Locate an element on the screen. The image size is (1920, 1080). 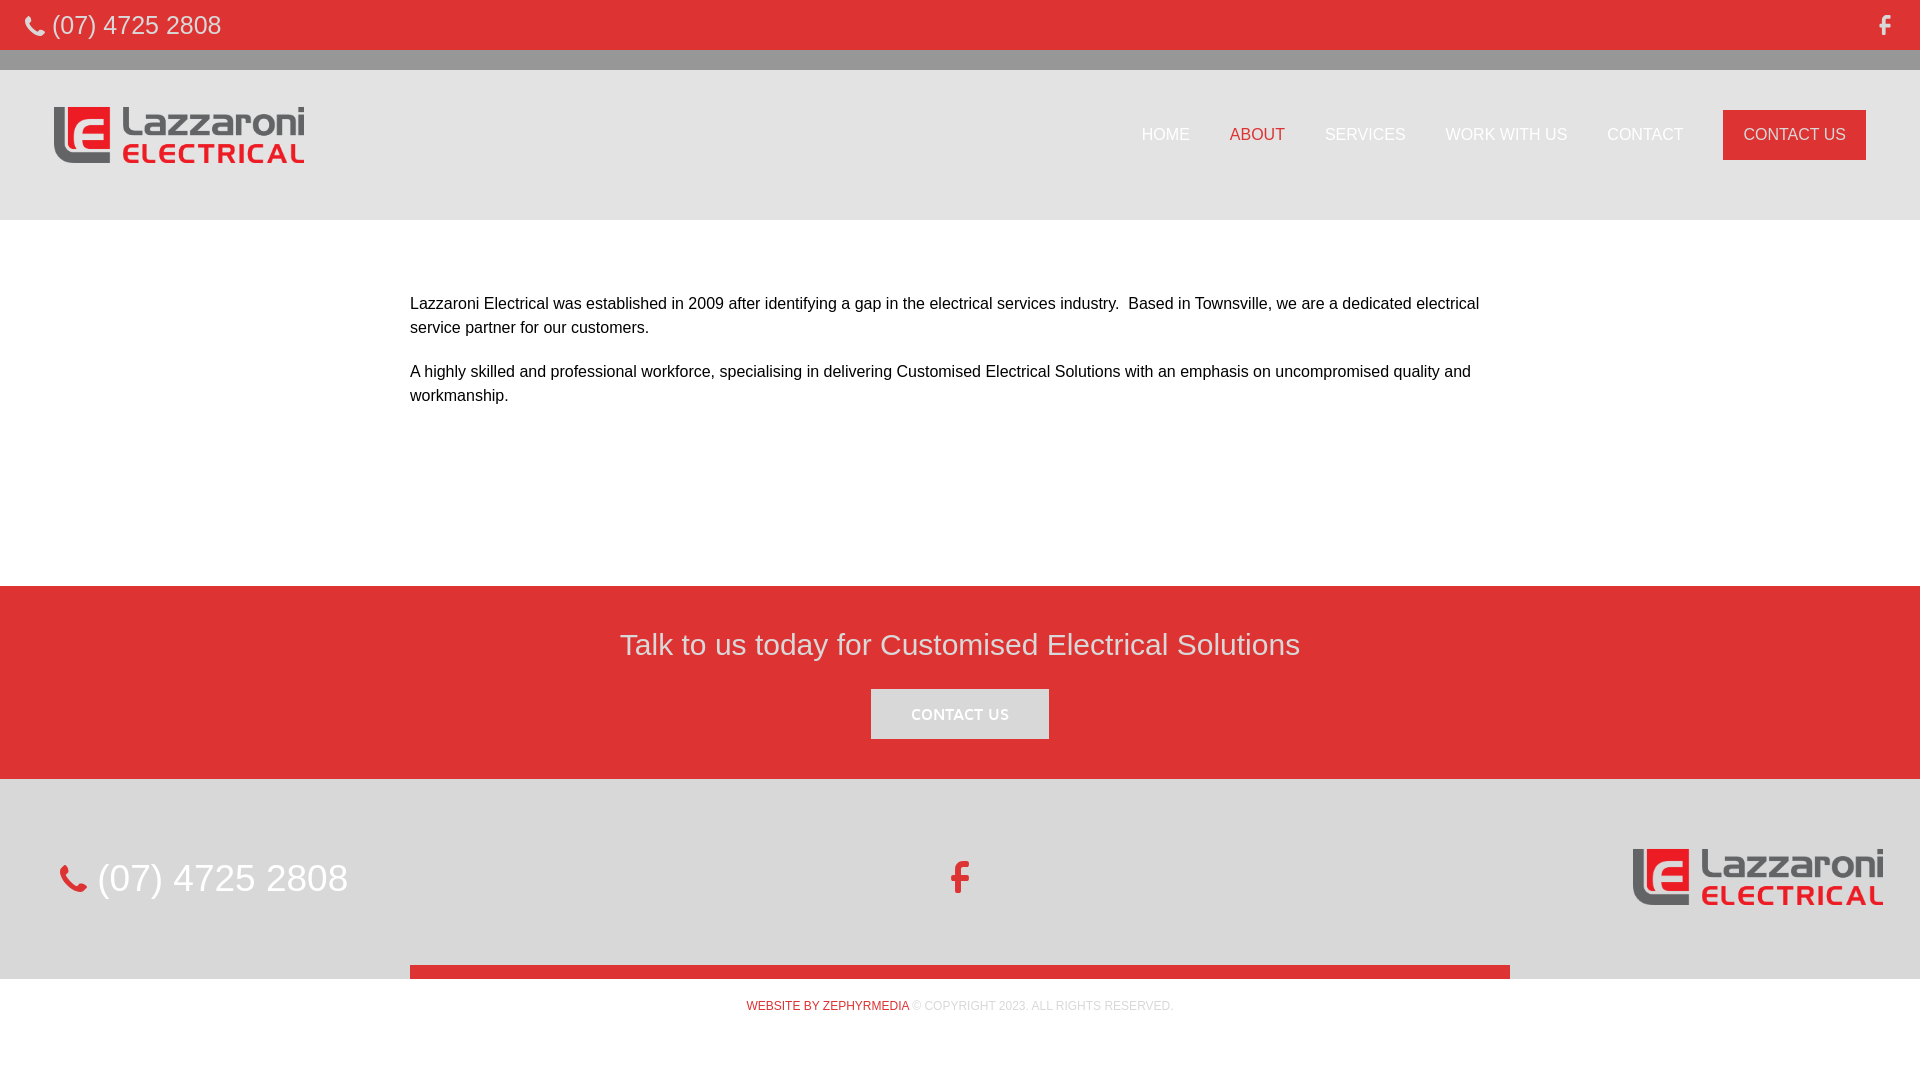
CONTACT is located at coordinates (1645, 135).